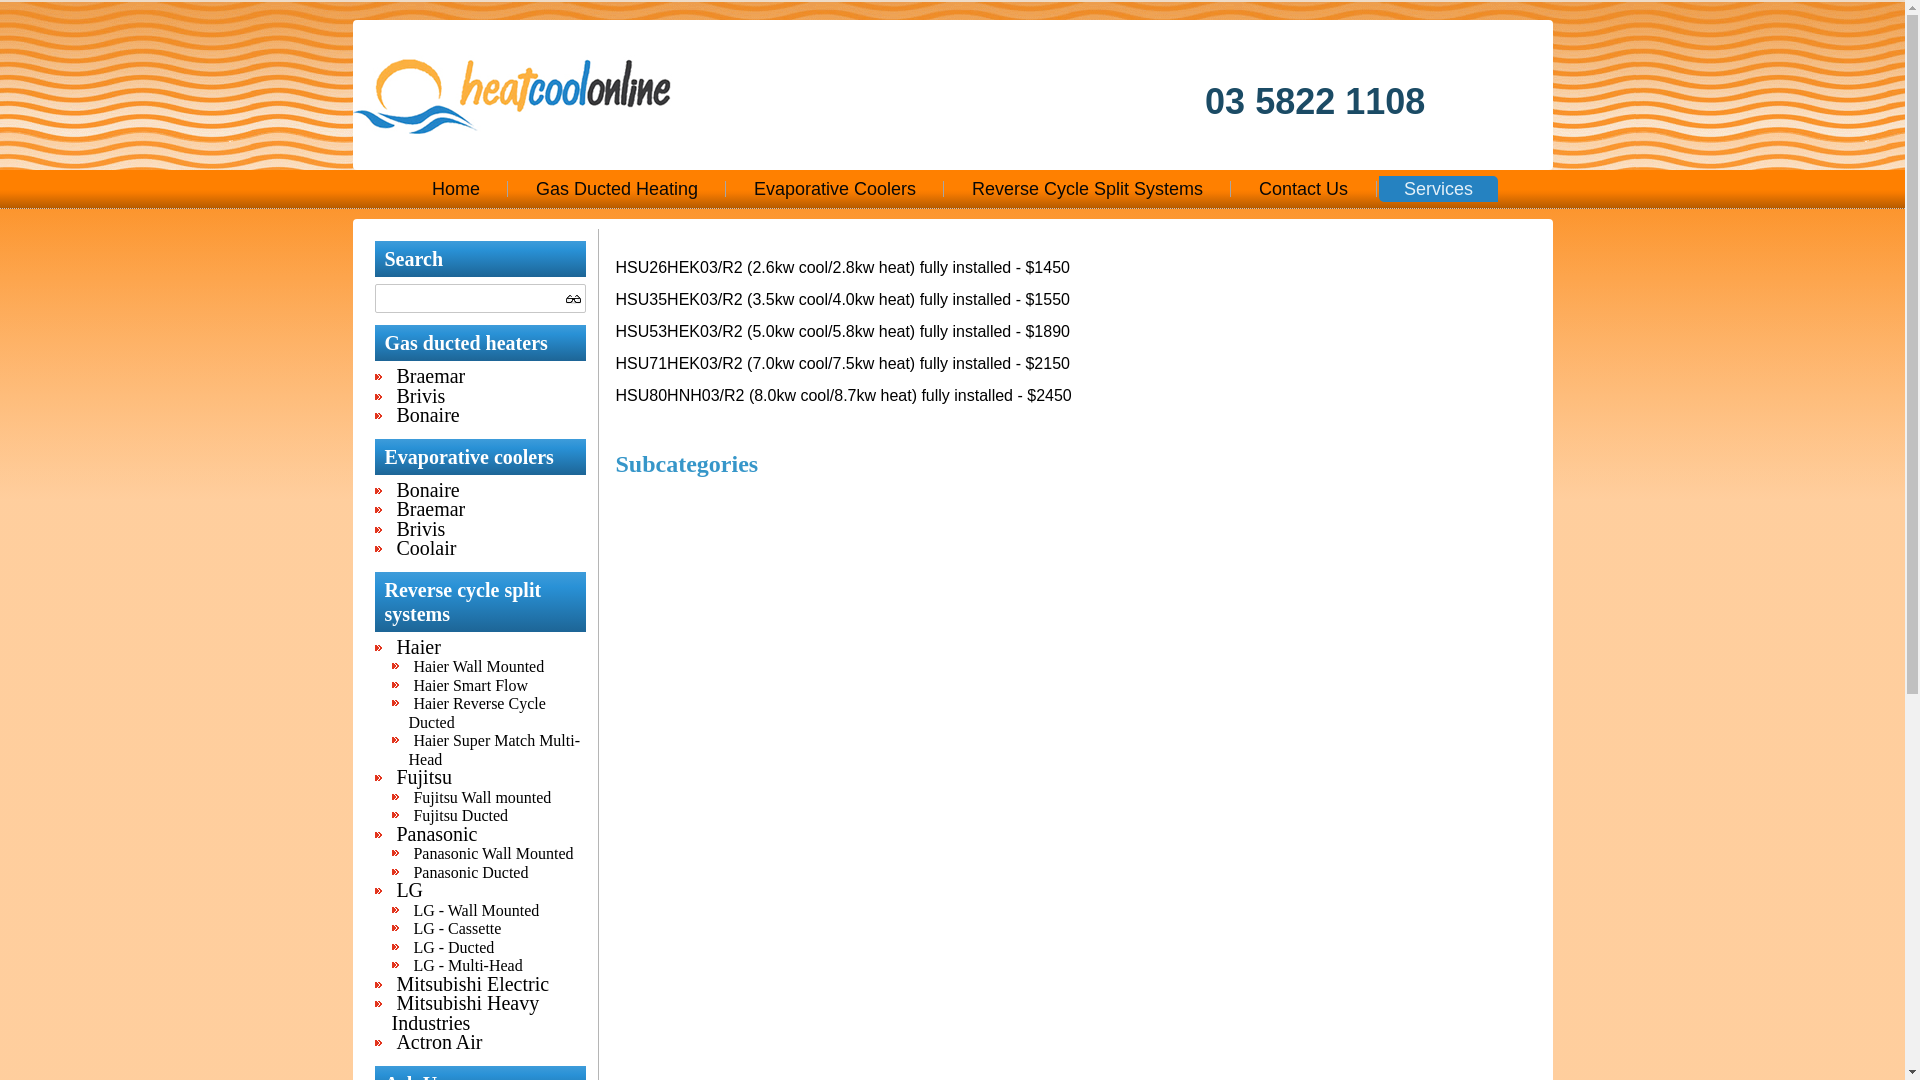 The height and width of the screenshot is (1080, 1920). I want to click on Braemar, so click(430, 509).